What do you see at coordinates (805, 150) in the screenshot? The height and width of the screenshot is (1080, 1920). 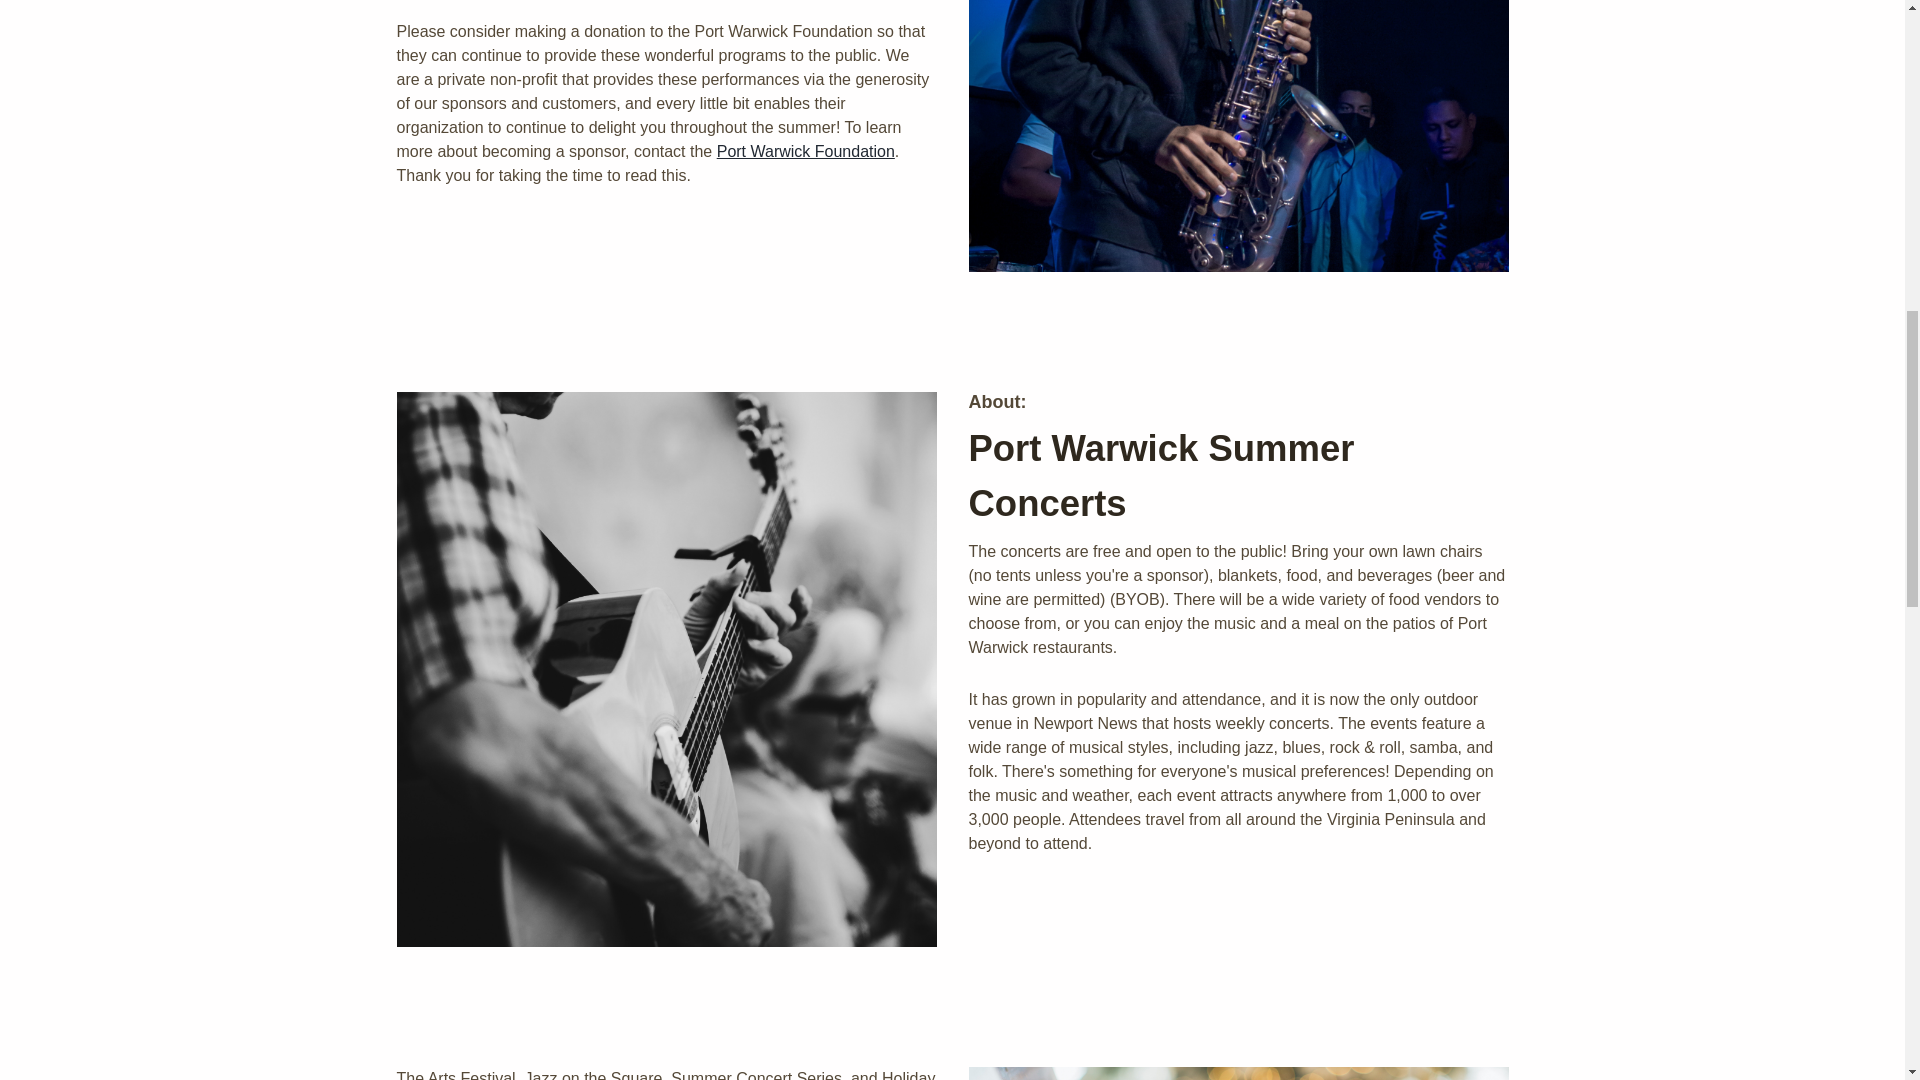 I see `Port Warwick Foundation` at bounding box center [805, 150].